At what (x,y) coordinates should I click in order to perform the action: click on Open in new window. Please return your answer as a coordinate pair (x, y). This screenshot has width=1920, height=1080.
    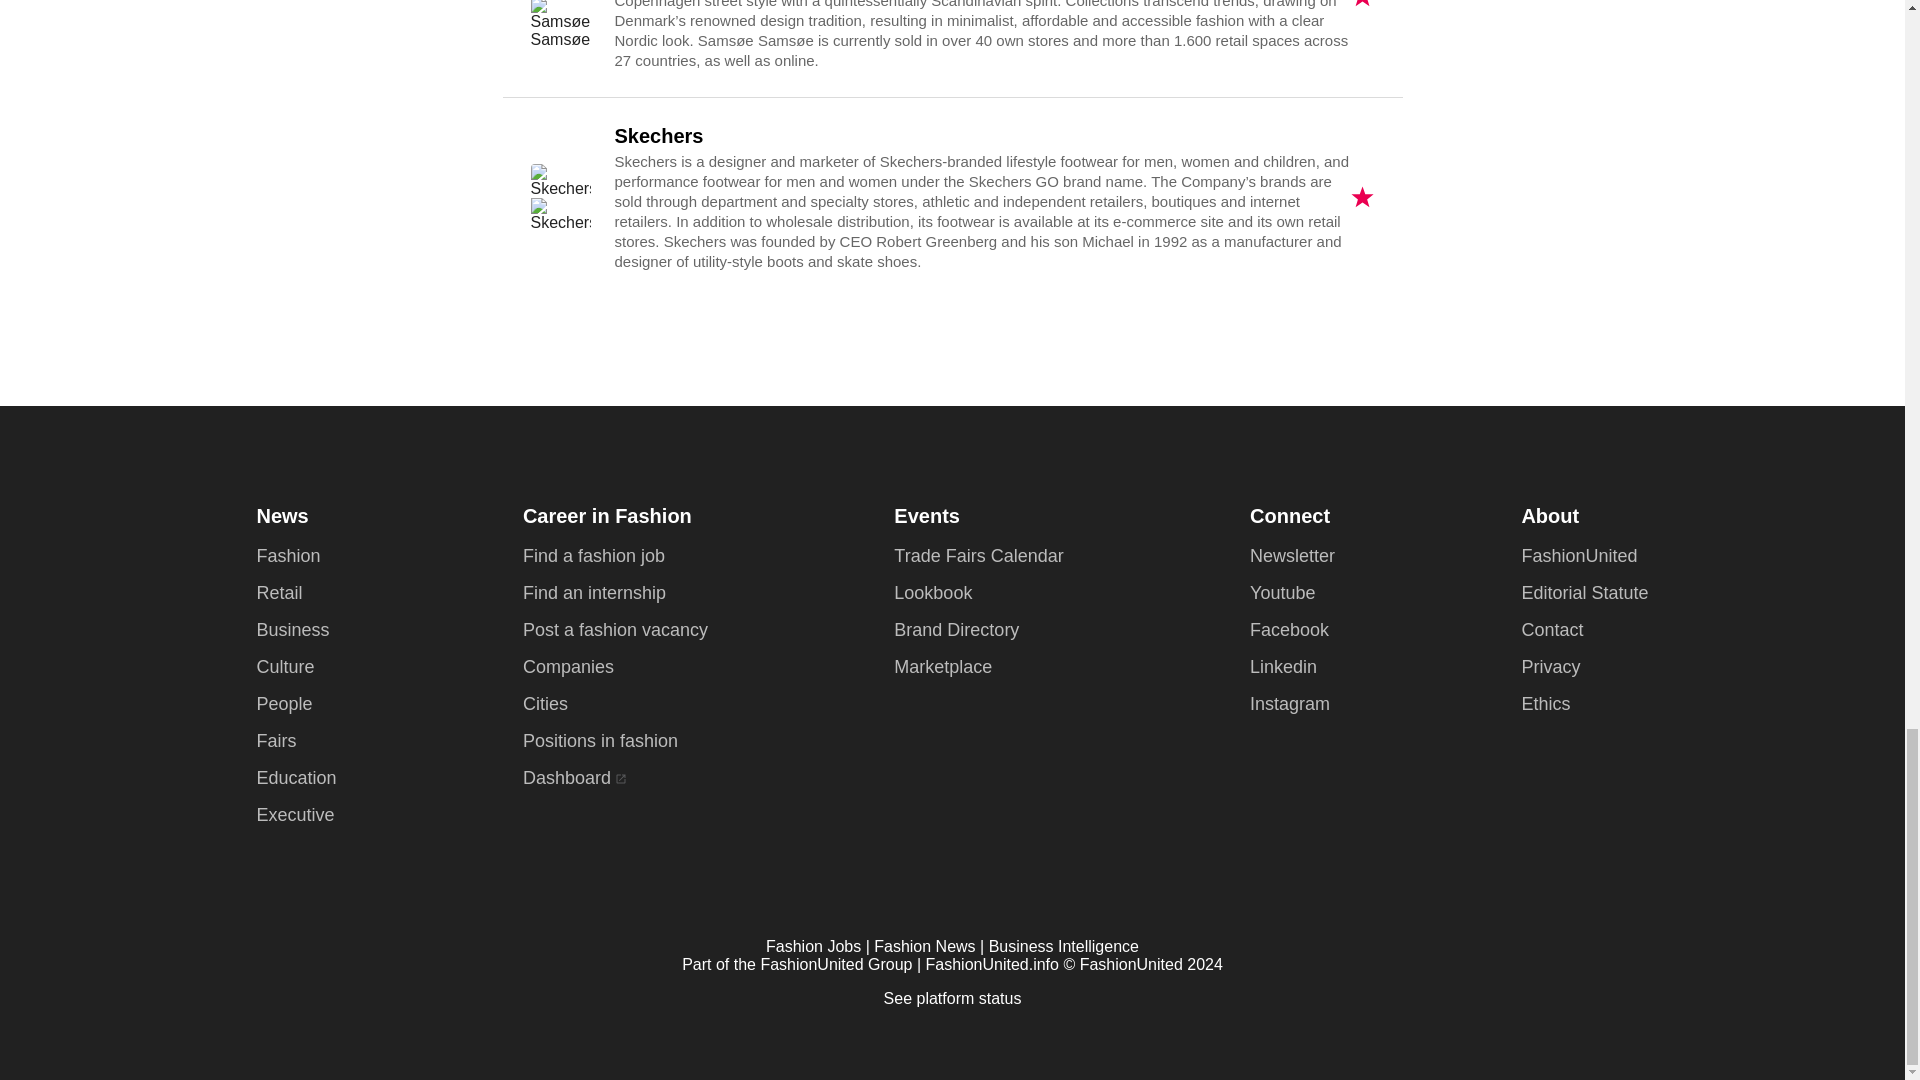
    Looking at the image, I should click on (620, 779).